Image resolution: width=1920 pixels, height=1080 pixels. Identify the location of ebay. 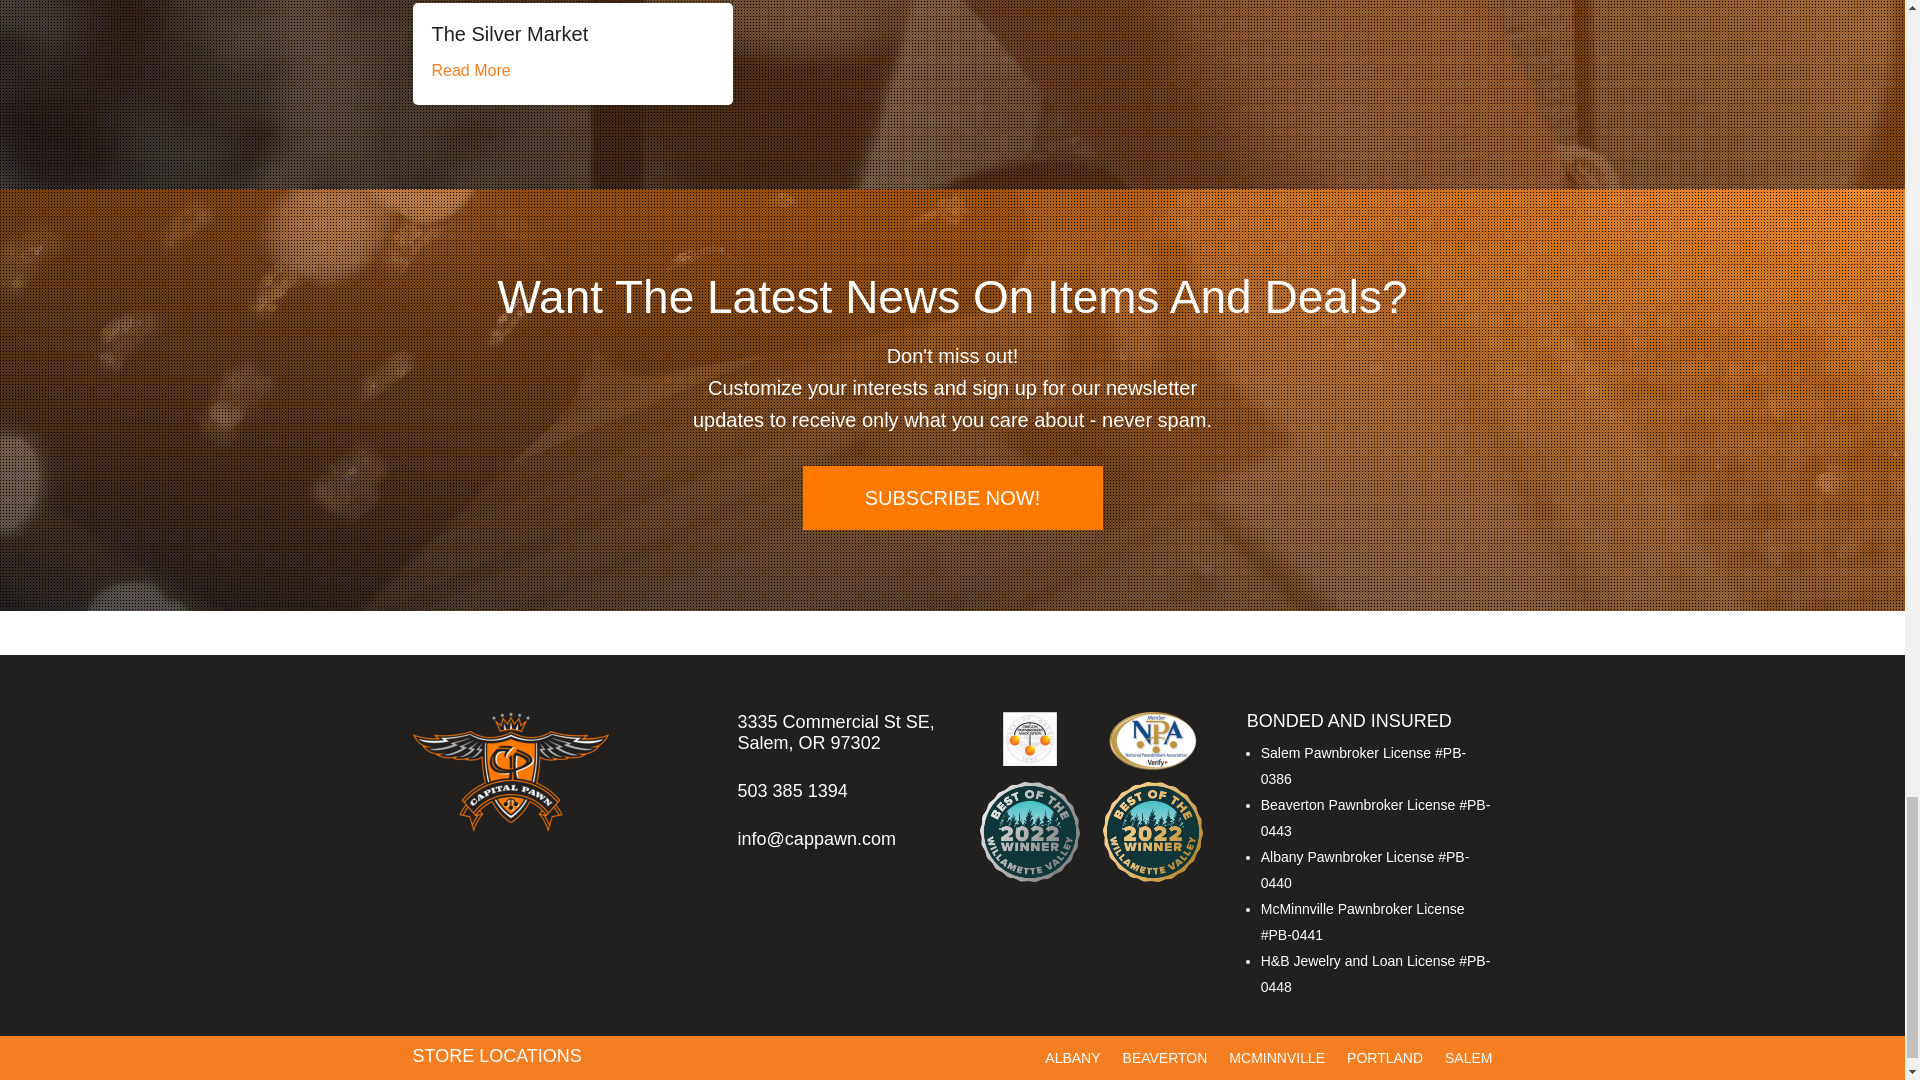
(1368, 1066).